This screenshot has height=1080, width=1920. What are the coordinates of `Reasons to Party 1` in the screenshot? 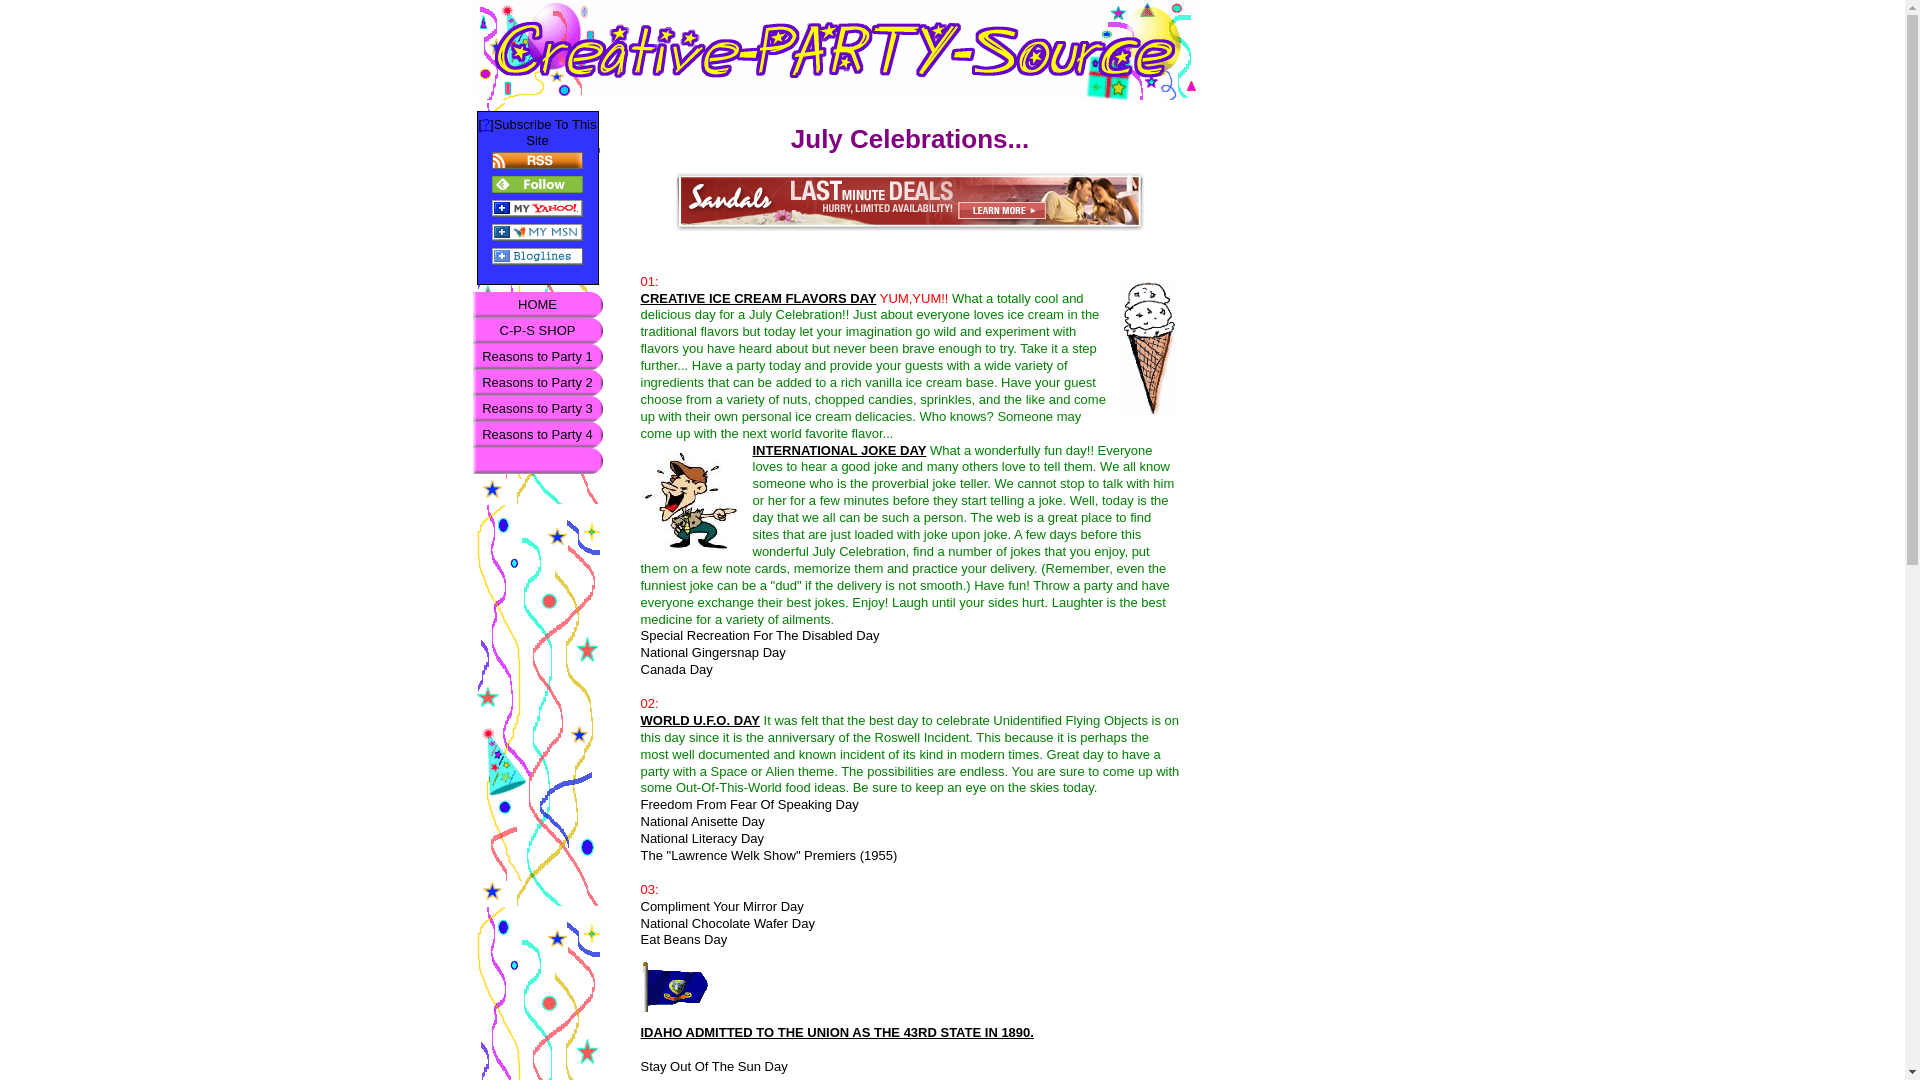 It's located at (537, 357).